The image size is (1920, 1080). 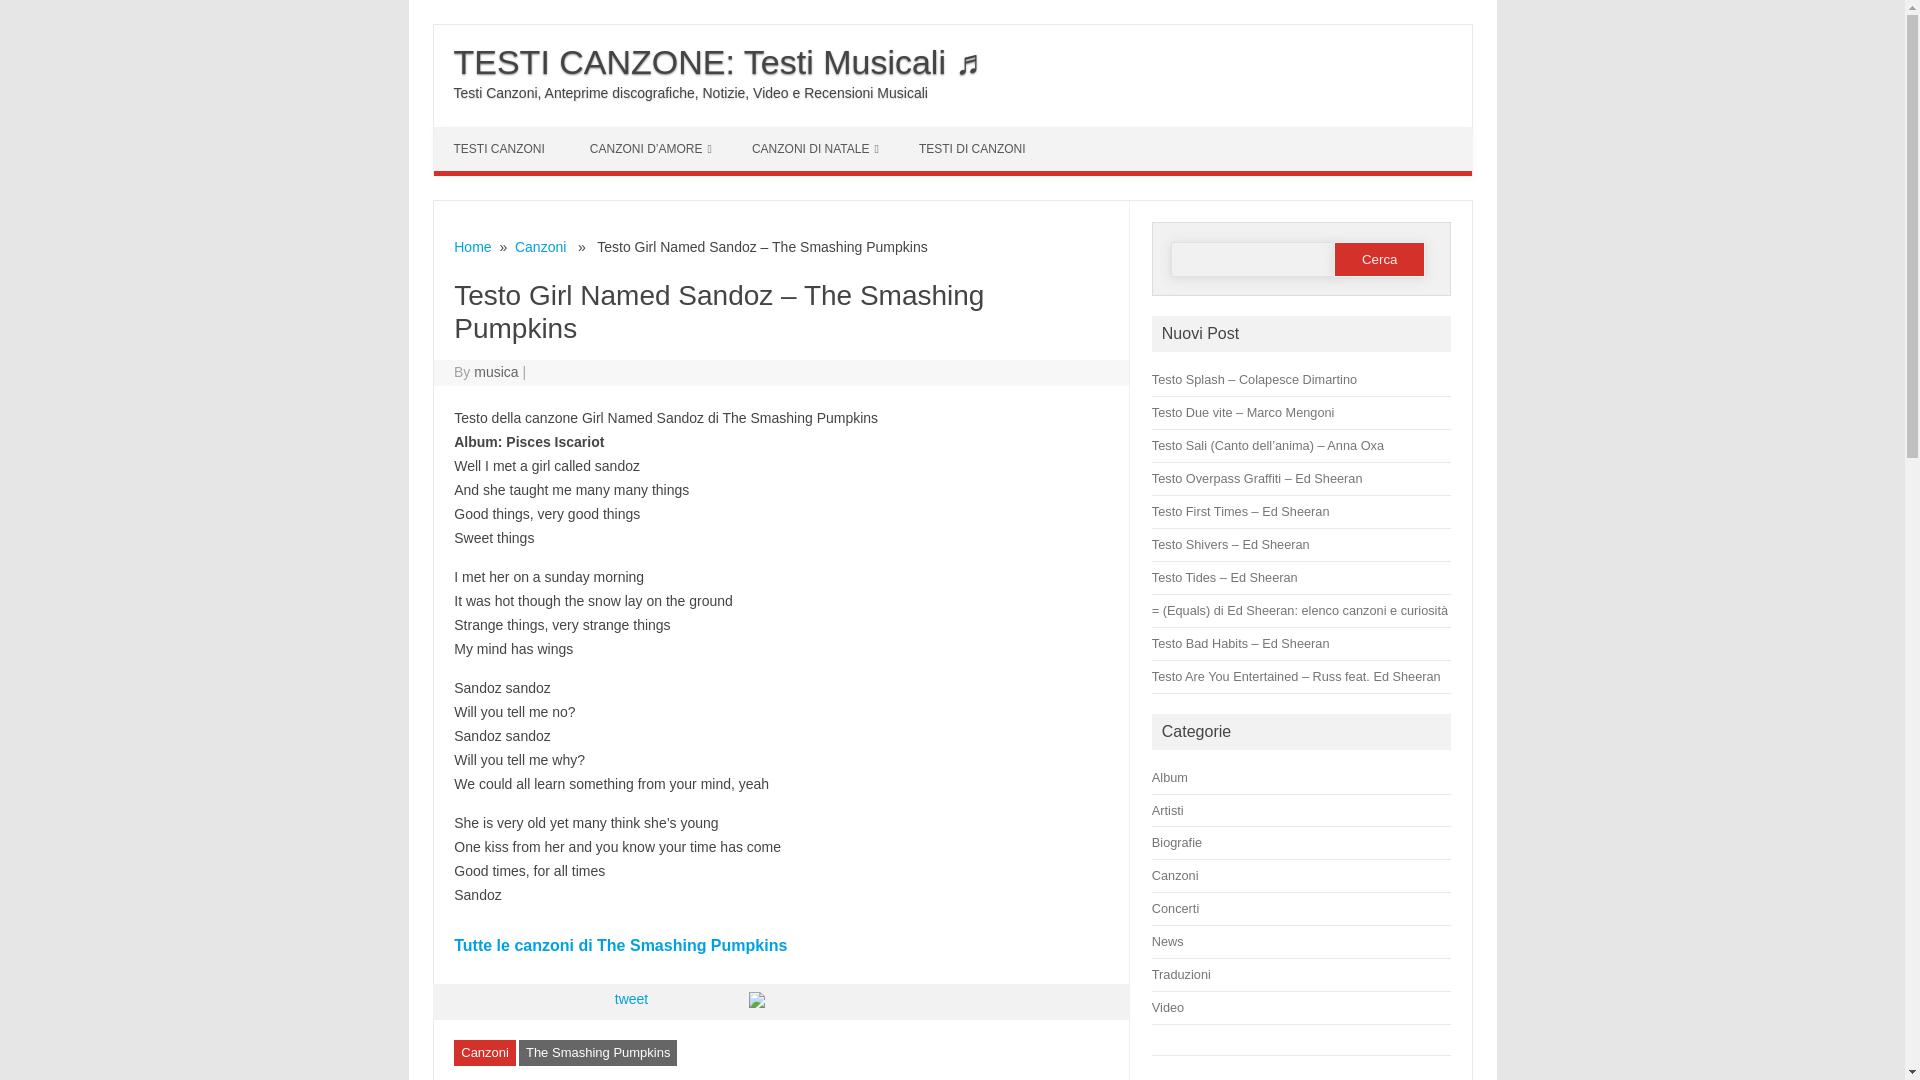 What do you see at coordinates (496, 372) in the screenshot?
I see `Articoli scritti da musica` at bounding box center [496, 372].